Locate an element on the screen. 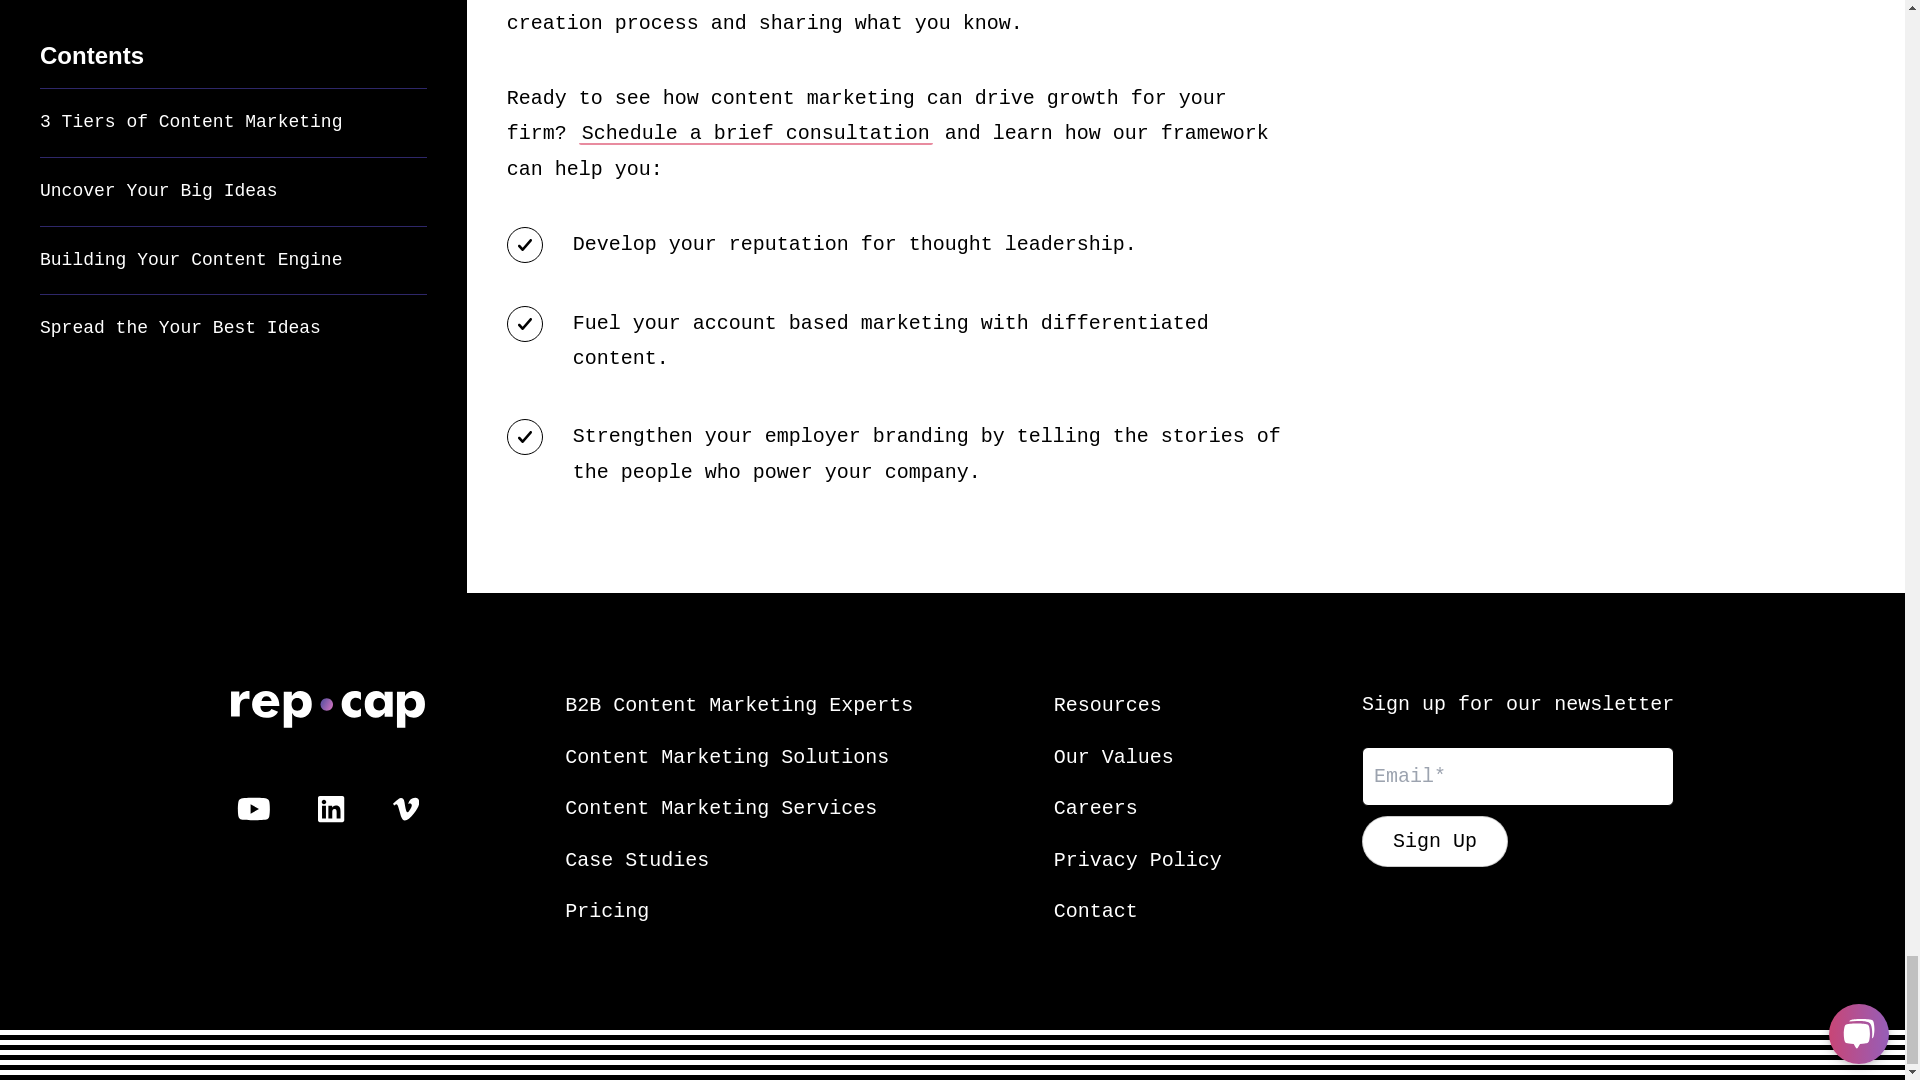  Sign Up is located at coordinates (1434, 842).